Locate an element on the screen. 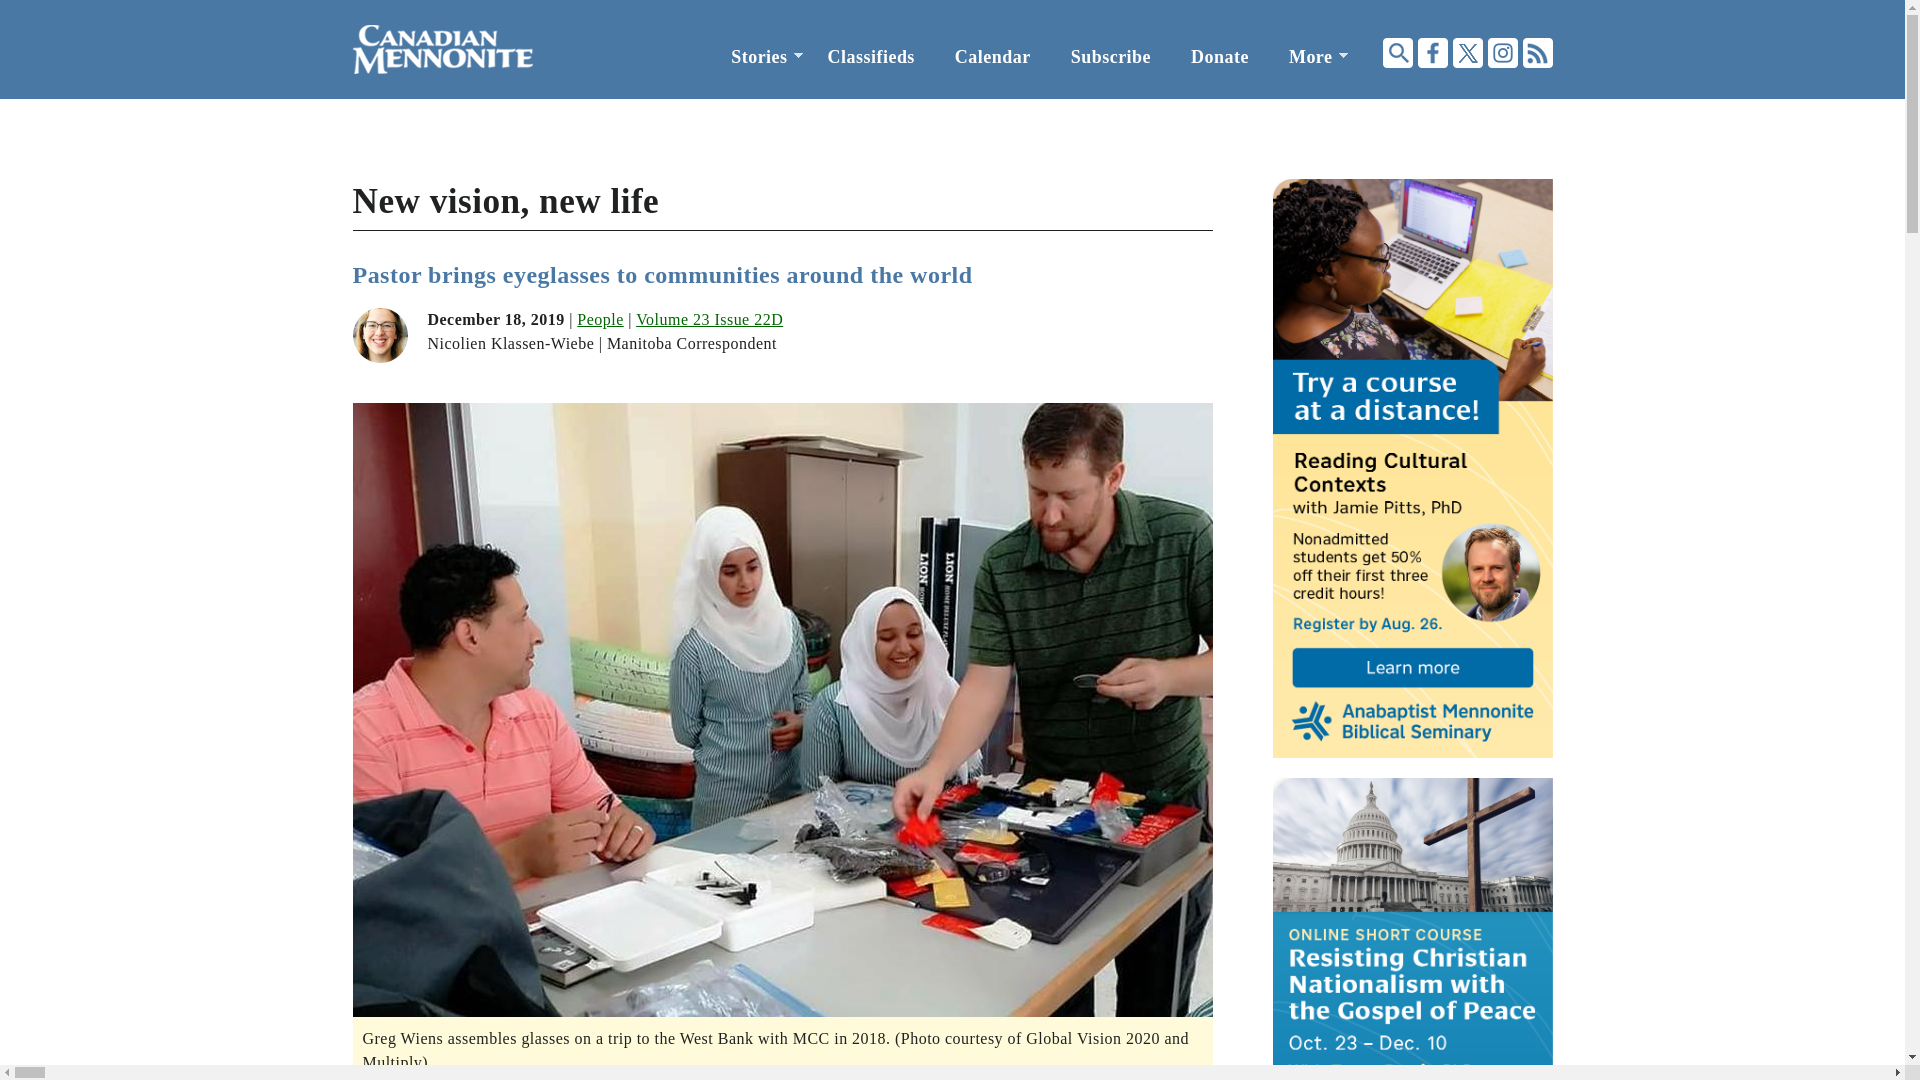 The height and width of the screenshot is (1080, 1920). Subscribe to Canadian Mennonite is located at coordinates (1110, 57).